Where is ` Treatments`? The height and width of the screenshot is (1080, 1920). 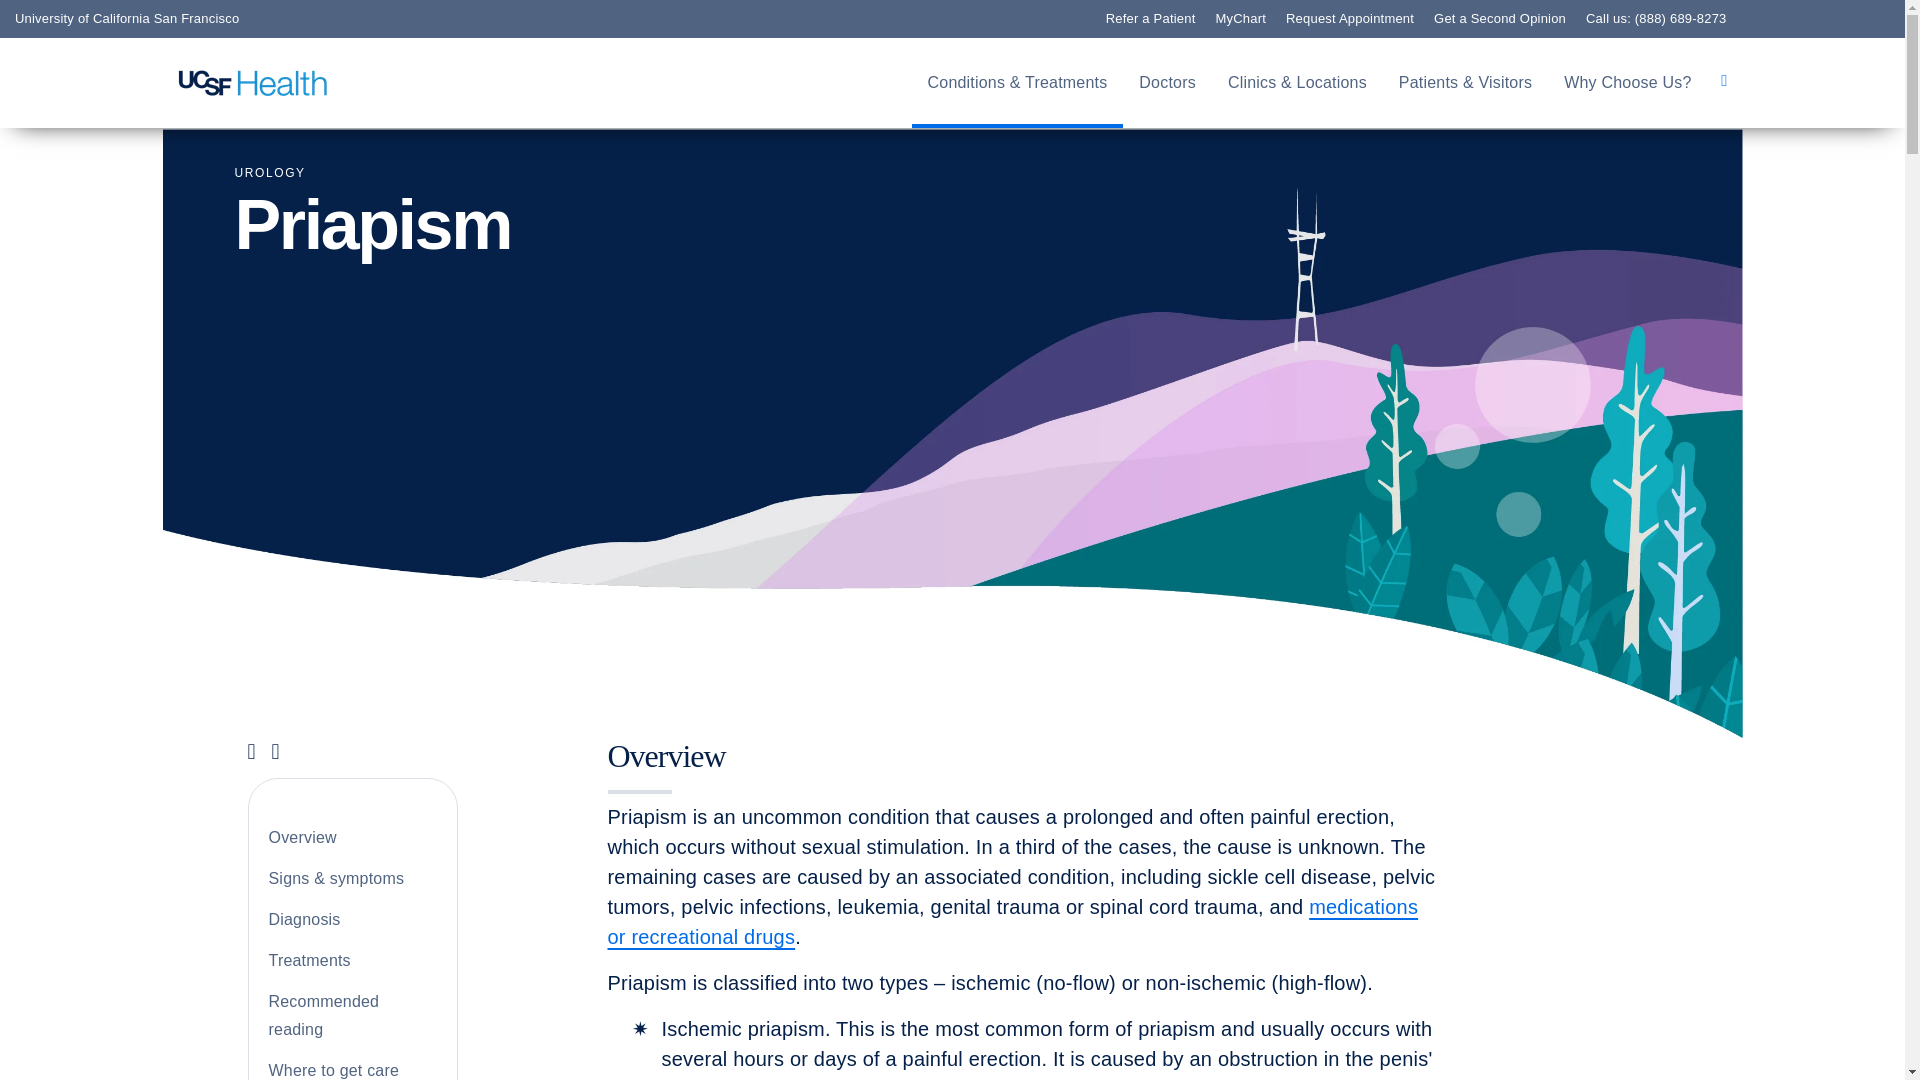
 Treatments is located at coordinates (131, 410).